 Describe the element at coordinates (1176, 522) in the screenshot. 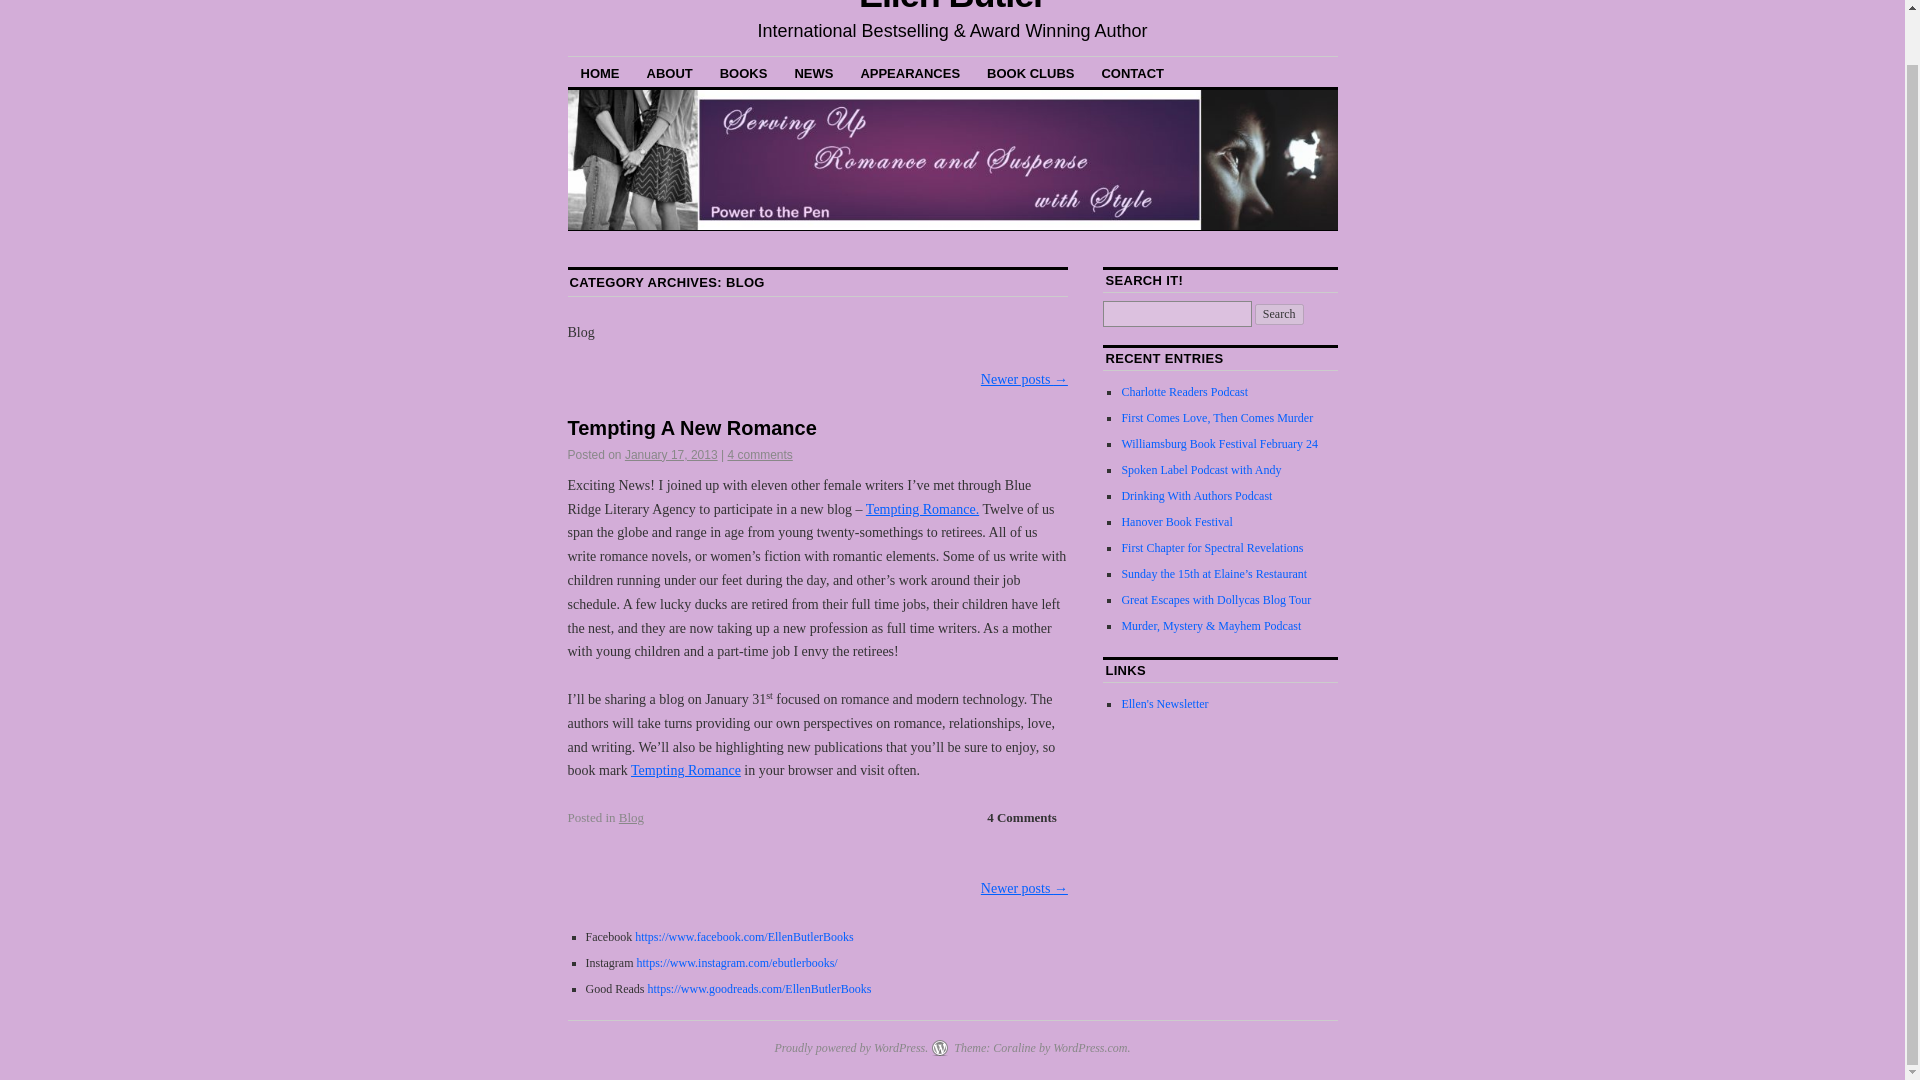

I see `Hanover Book Festival` at that location.